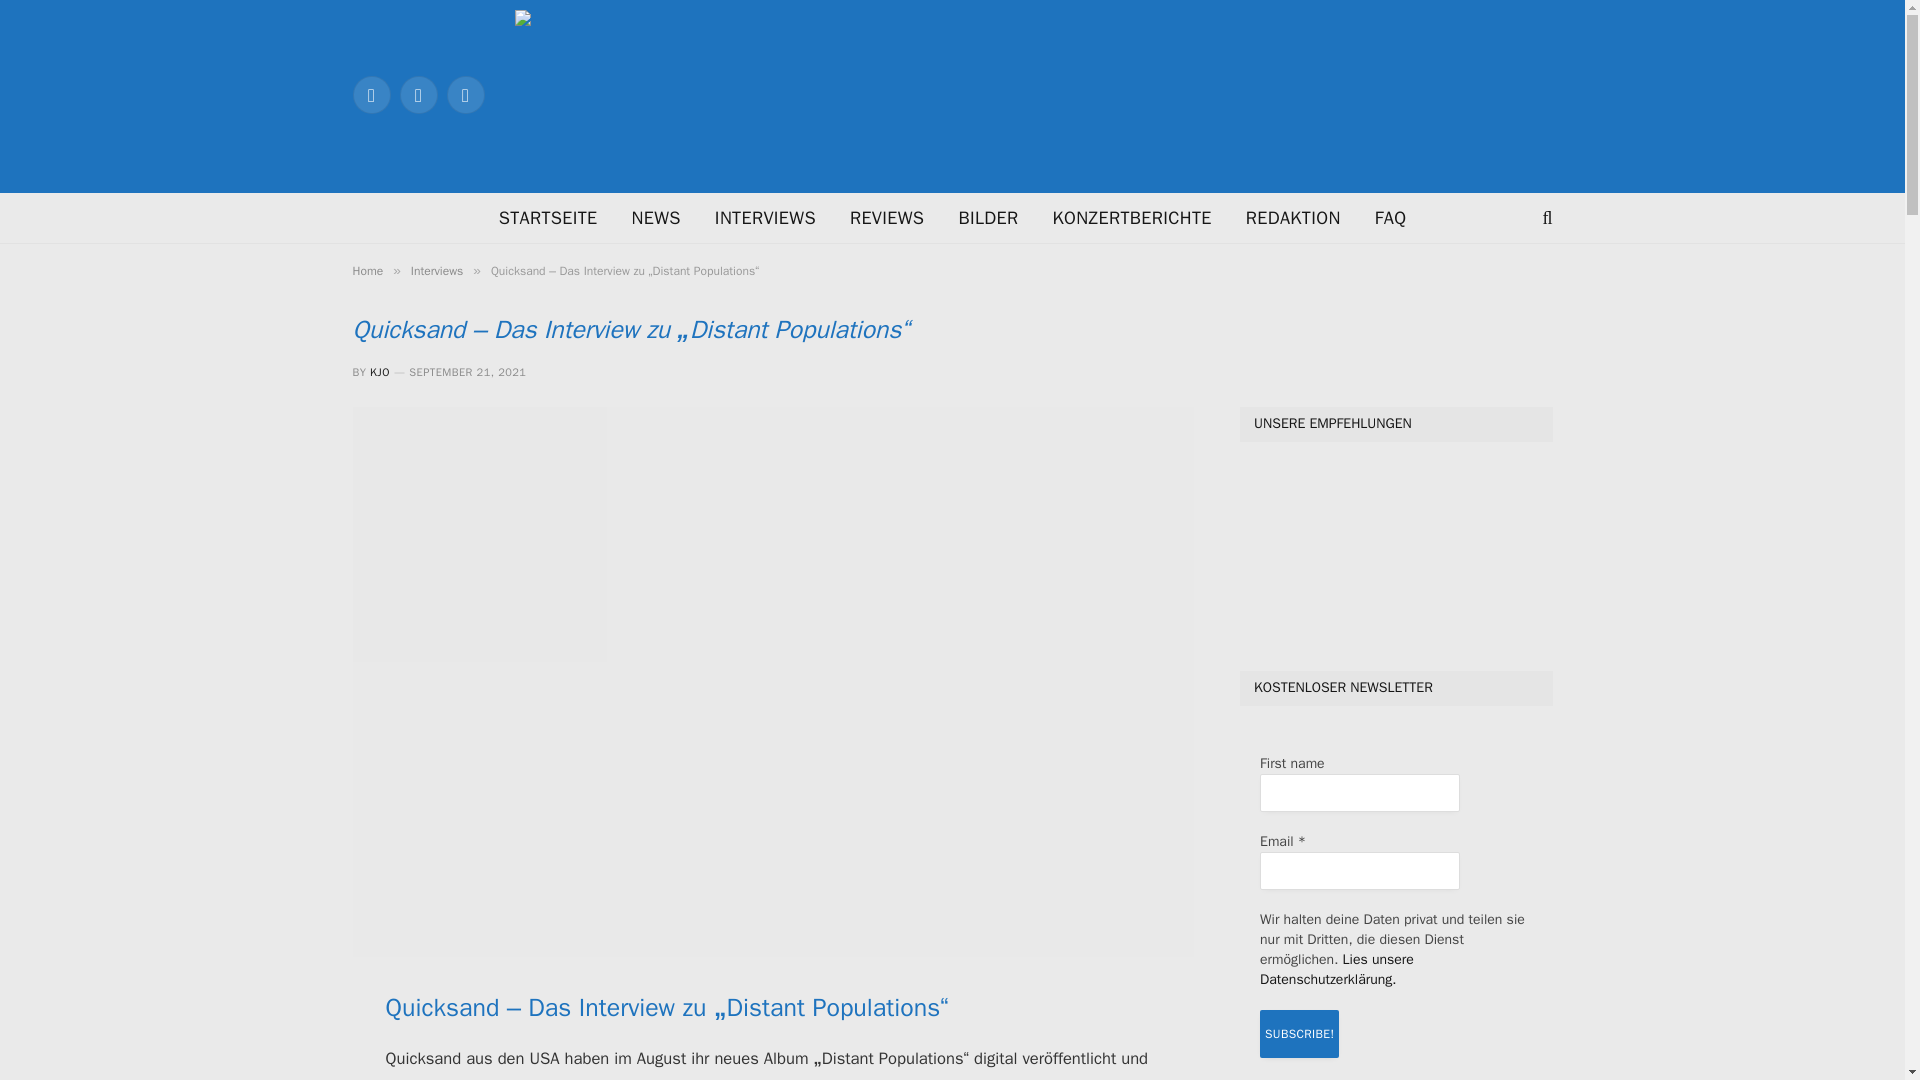  What do you see at coordinates (1298, 1034) in the screenshot?
I see `Subscribe!` at bounding box center [1298, 1034].